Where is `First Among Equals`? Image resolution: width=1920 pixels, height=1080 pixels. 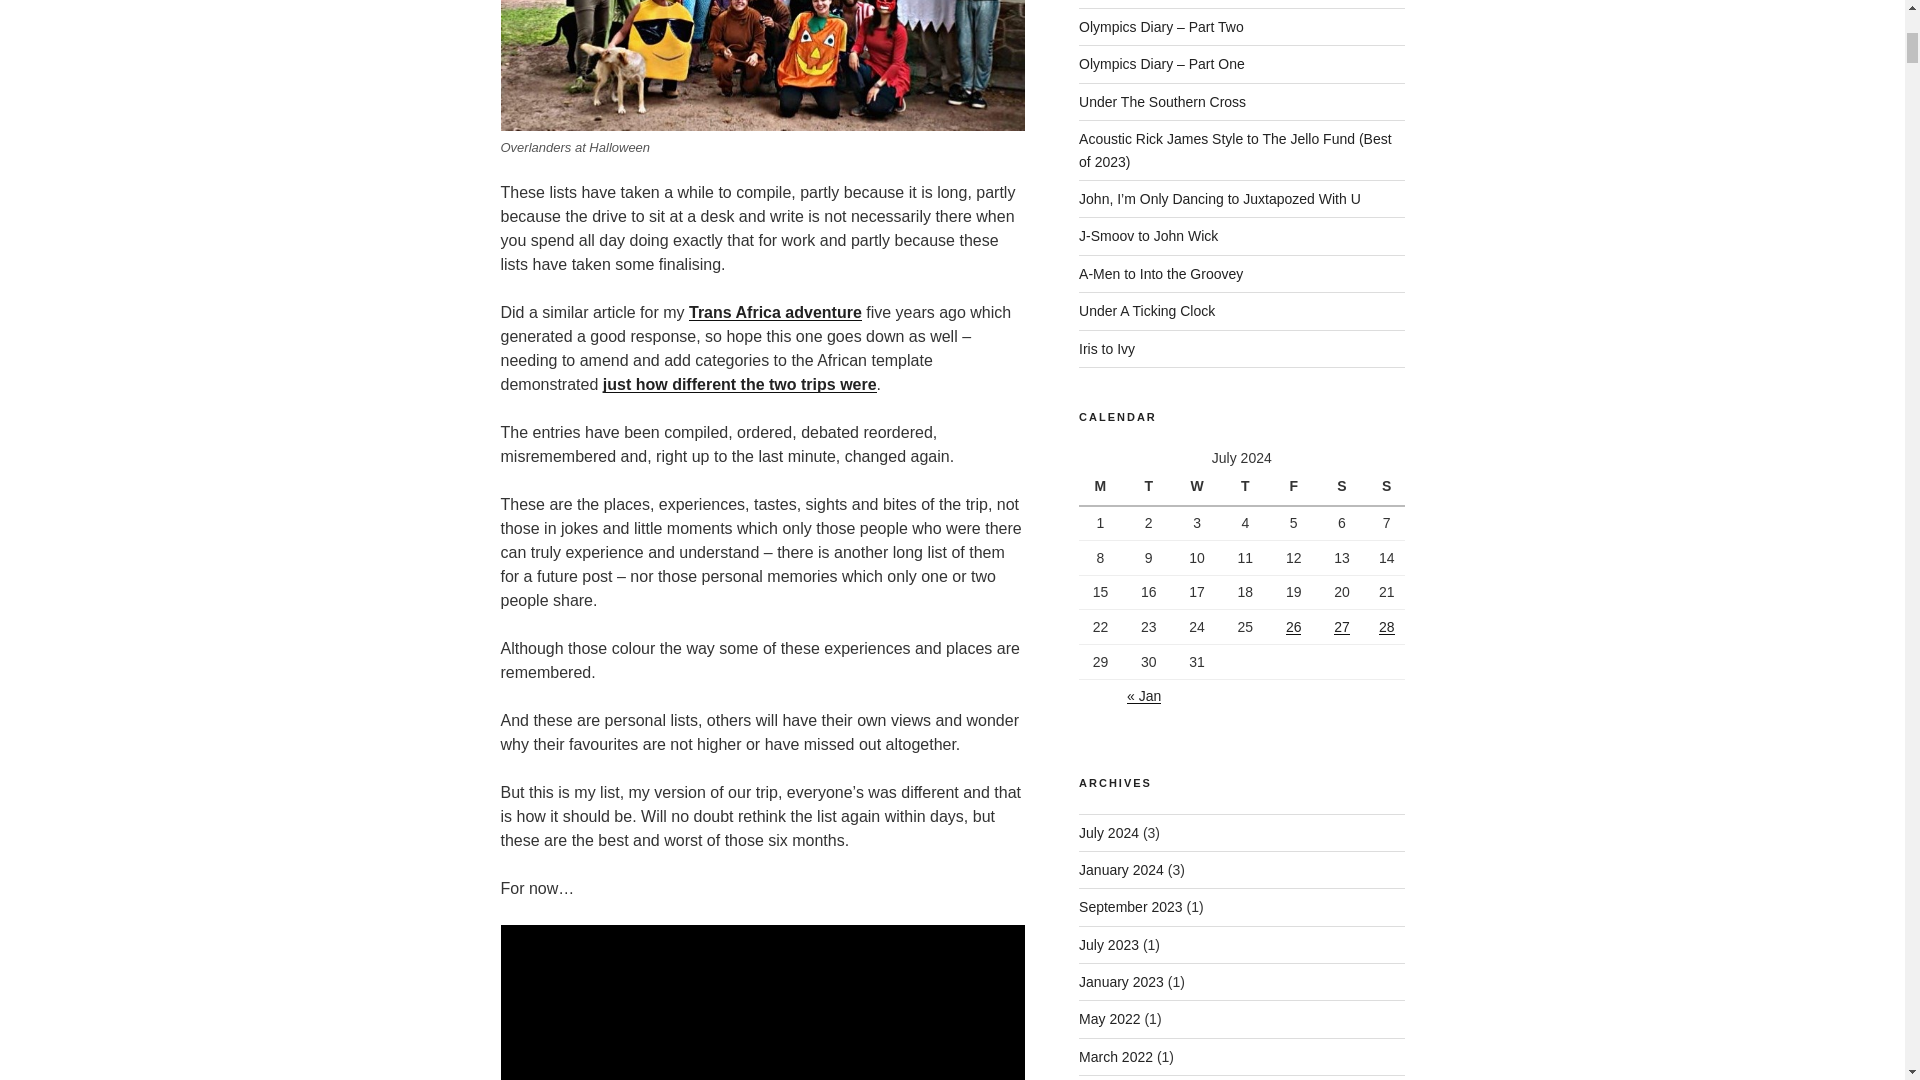 First Among Equals is located at coordinates (740, 384).